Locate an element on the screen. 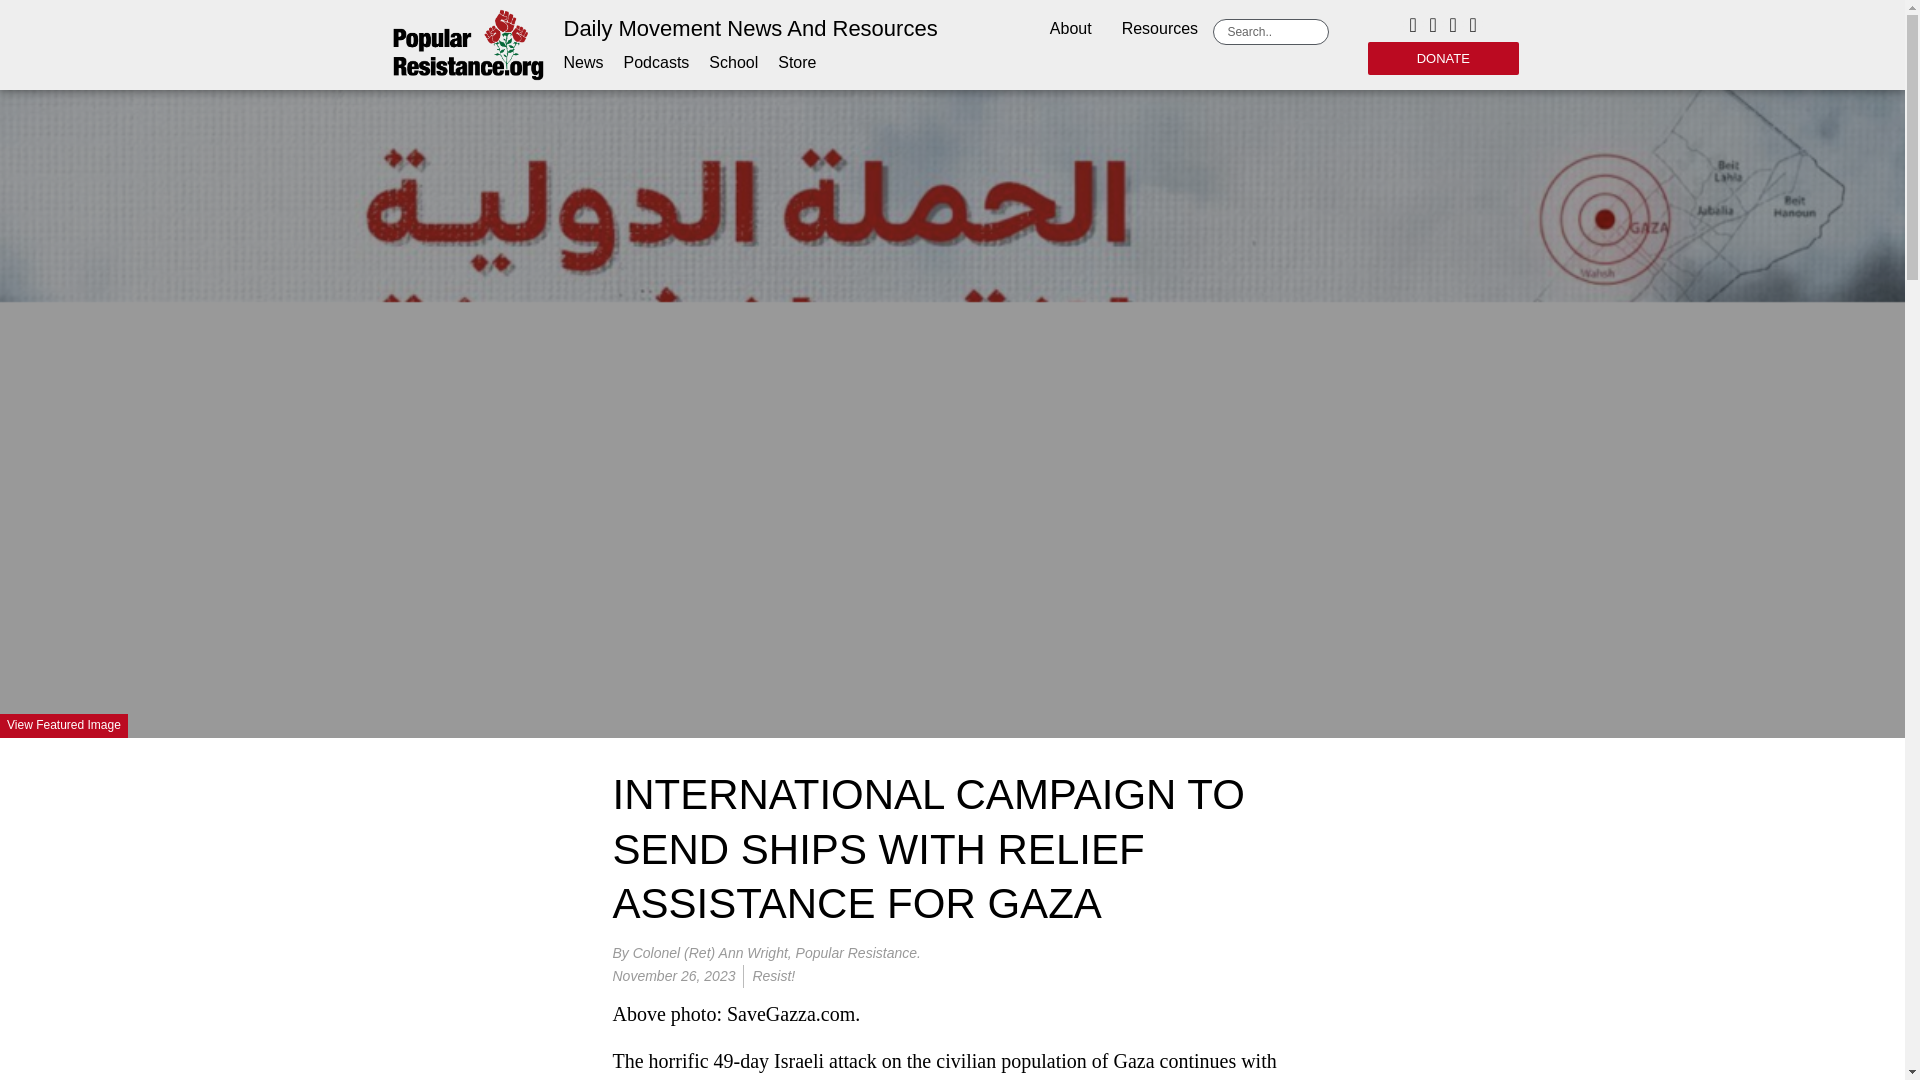  Search is located at coordinates (1274, 32).